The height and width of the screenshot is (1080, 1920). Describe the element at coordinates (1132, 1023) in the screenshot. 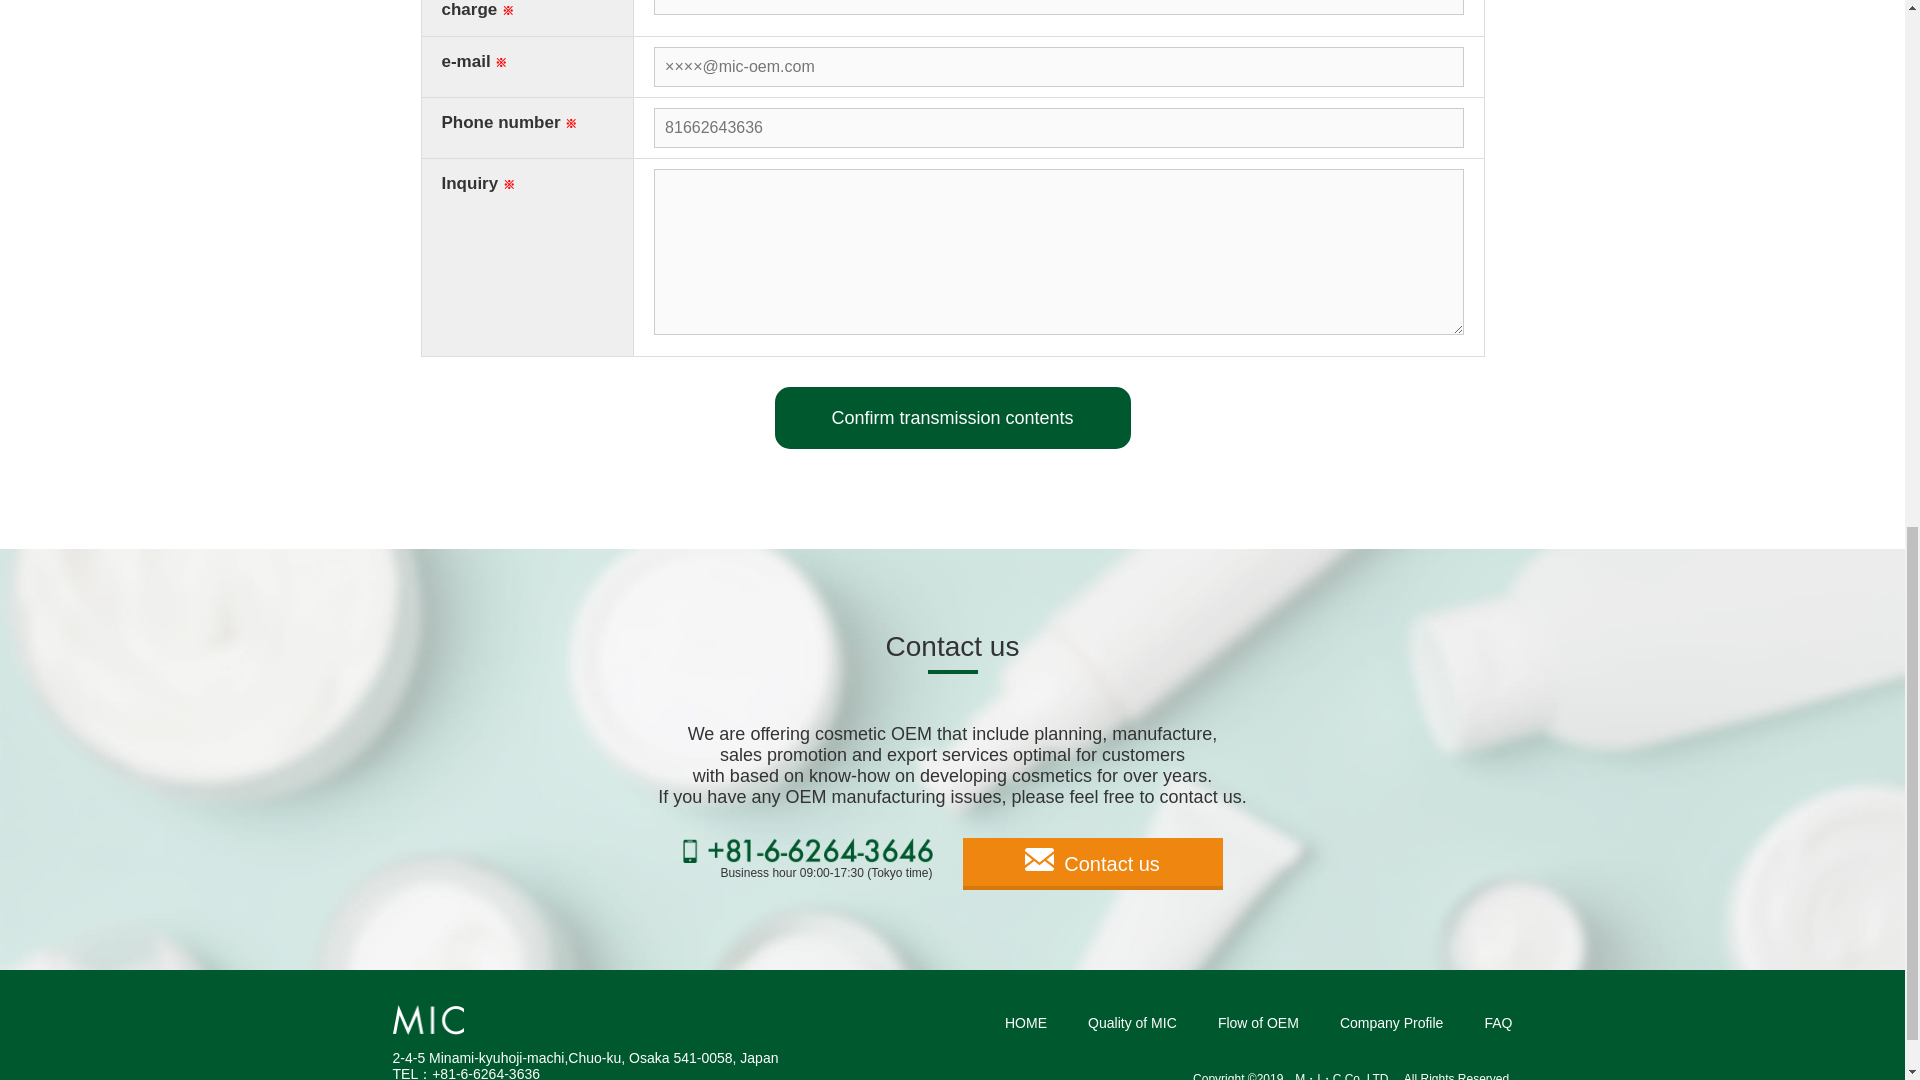

I see `Quality of MIC` at that location.